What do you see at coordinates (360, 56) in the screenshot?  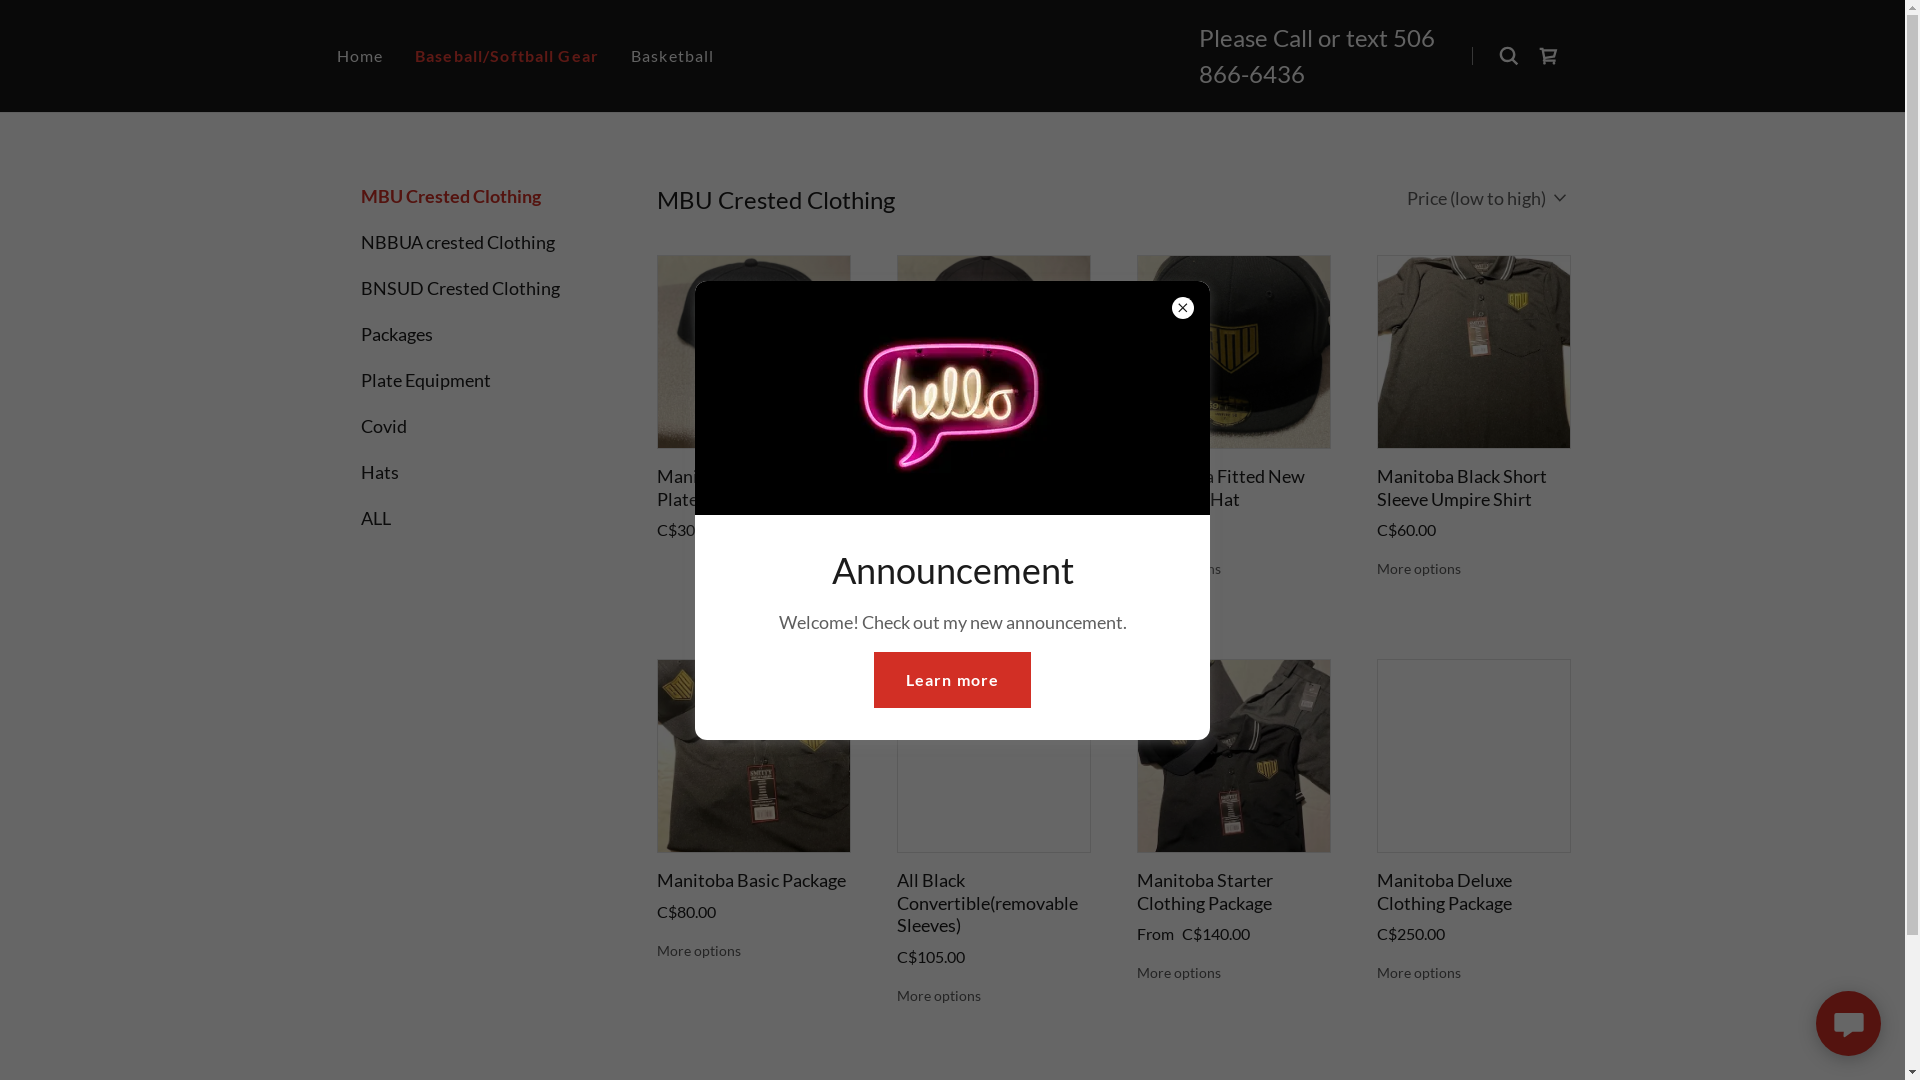 I see `Home` at bounding box center [360, 56].